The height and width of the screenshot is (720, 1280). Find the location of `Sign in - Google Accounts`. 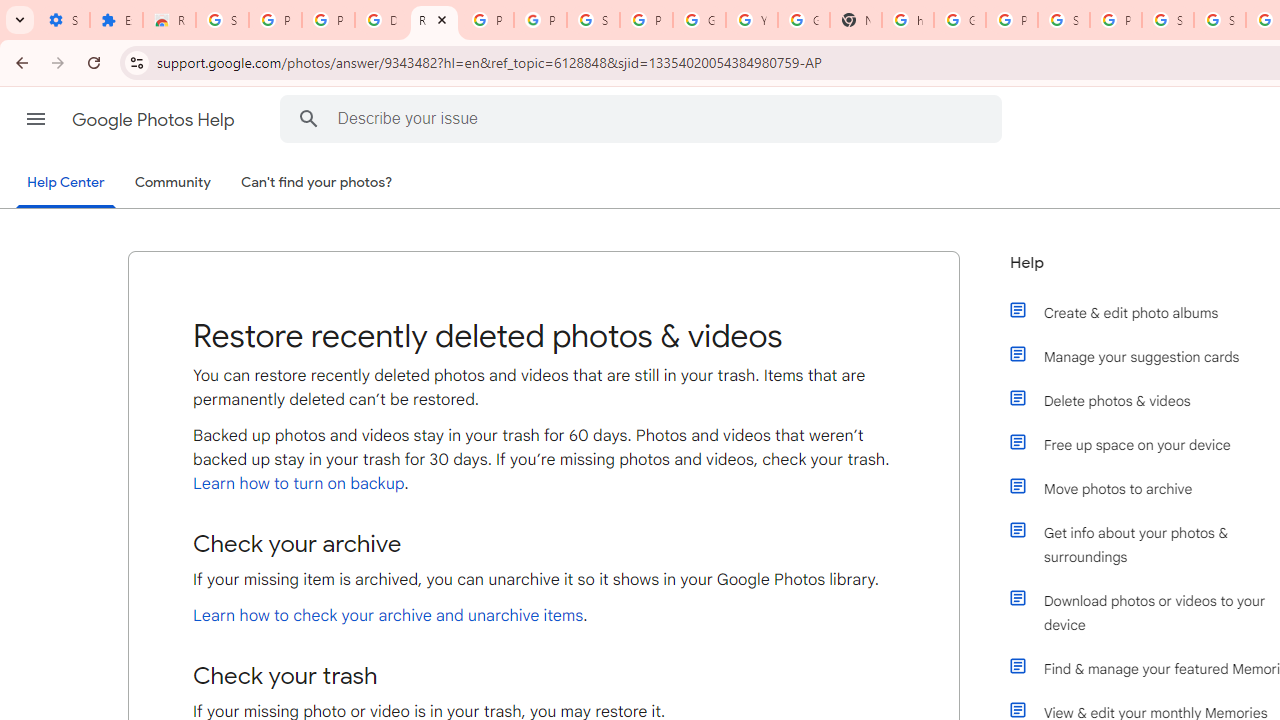

Sign in - Google Accounts is located at coordinates (593, 20).